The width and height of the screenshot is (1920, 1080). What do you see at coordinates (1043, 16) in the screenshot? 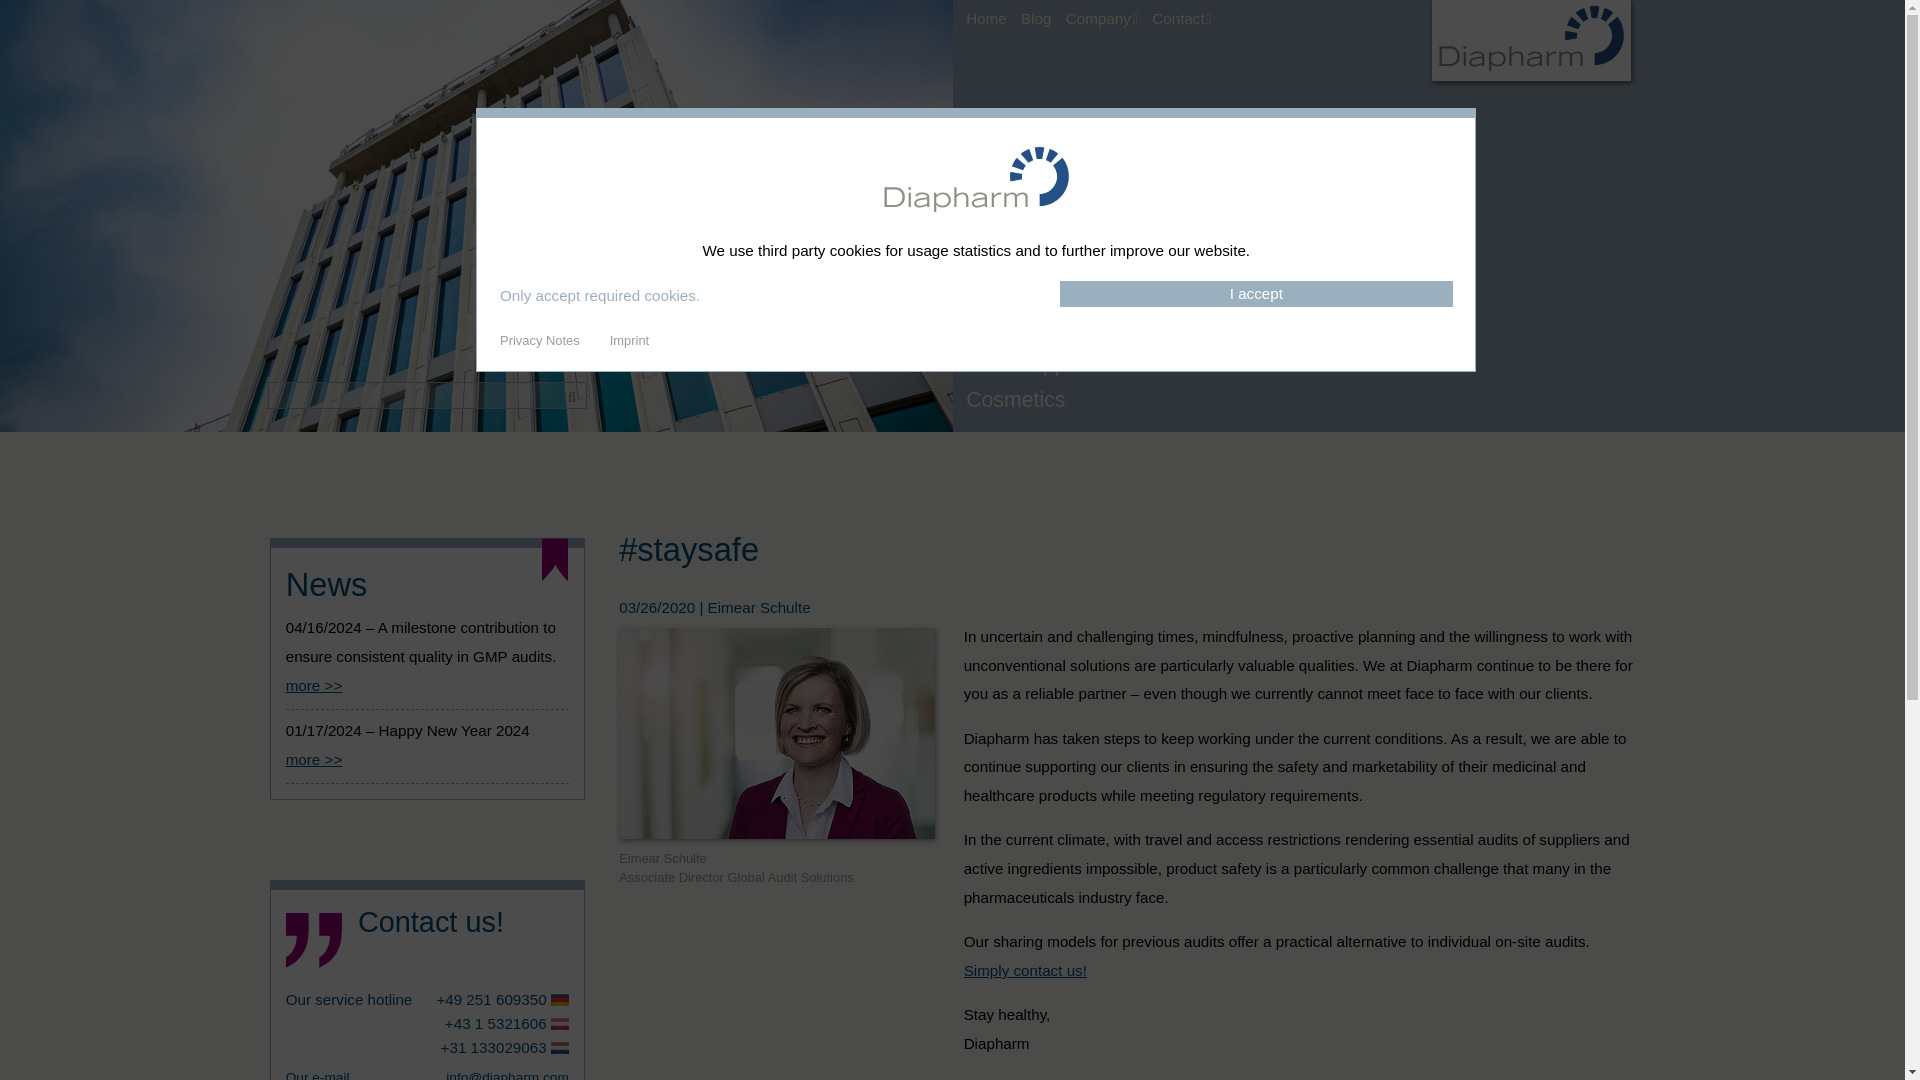
I see `Blog` at bounding box center [1043, 16].